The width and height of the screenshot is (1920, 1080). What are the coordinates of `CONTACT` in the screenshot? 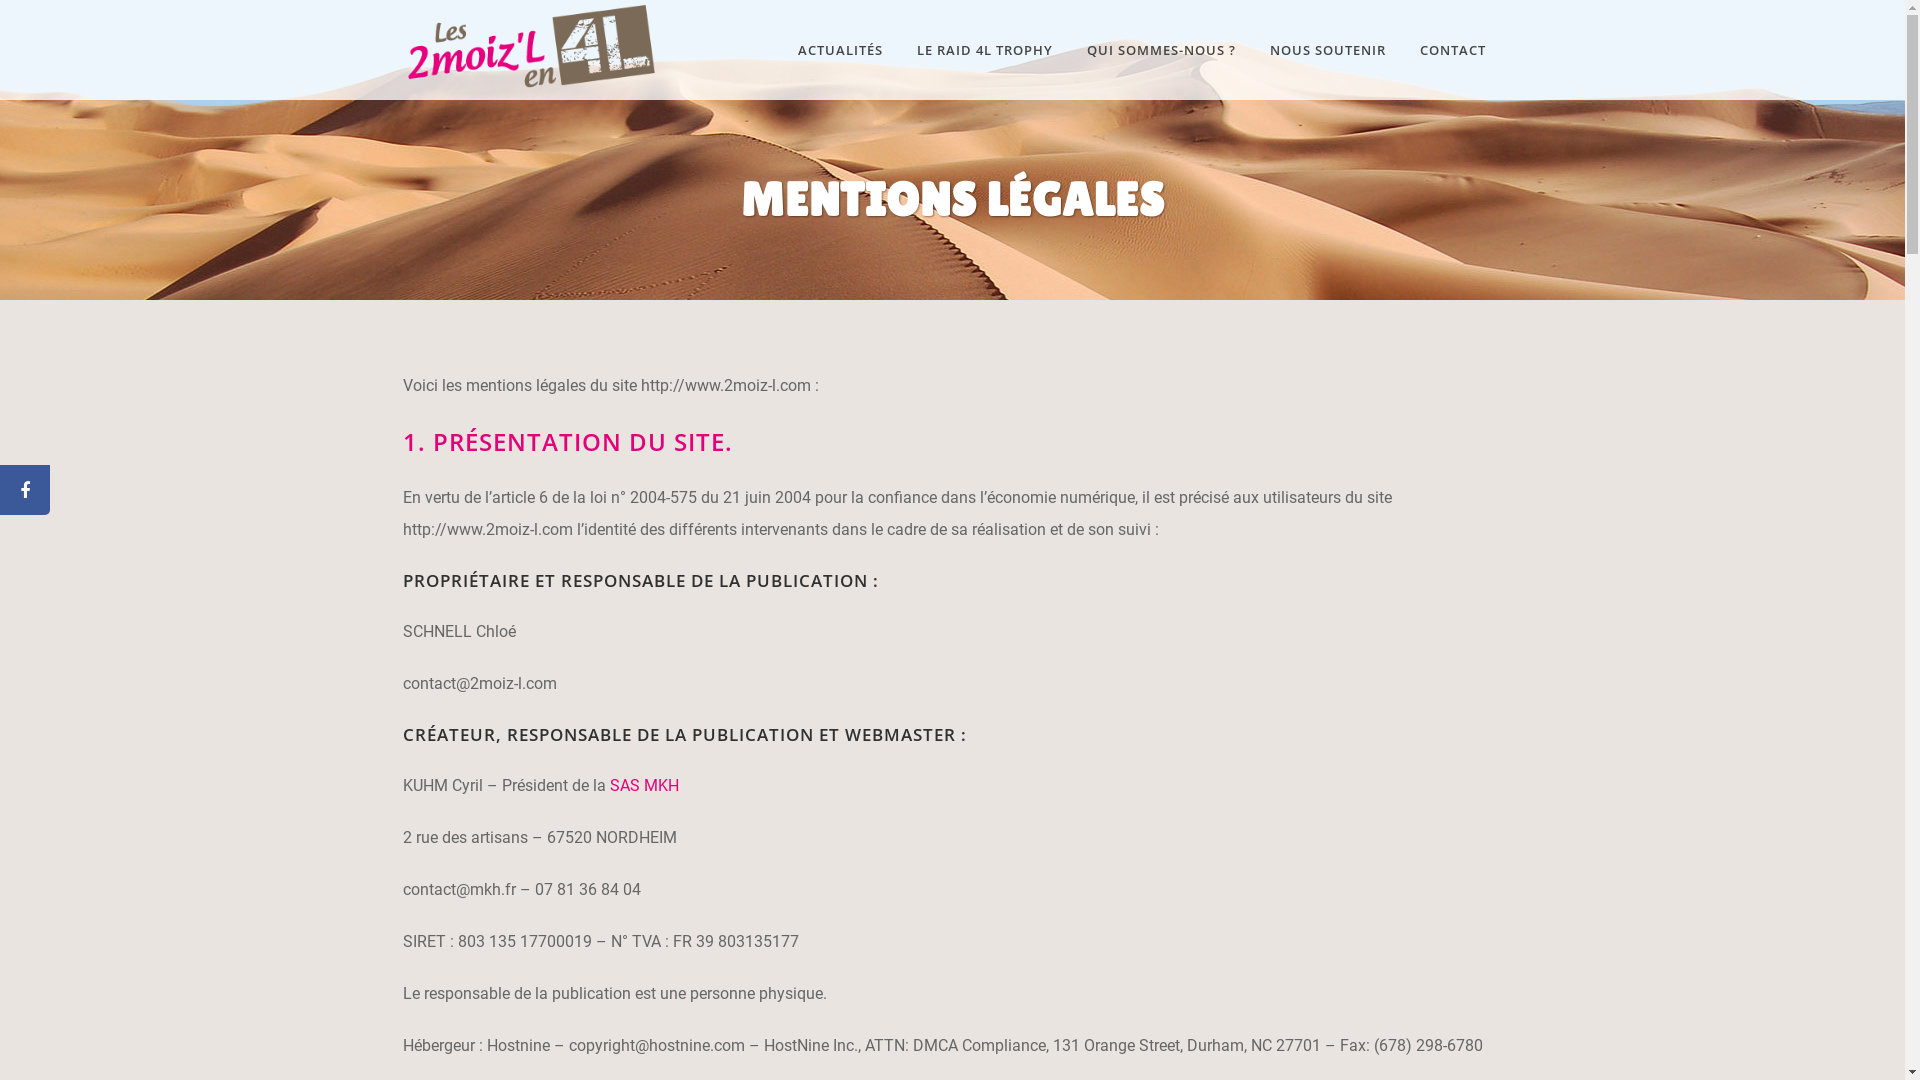 It's located at (1452, 50).